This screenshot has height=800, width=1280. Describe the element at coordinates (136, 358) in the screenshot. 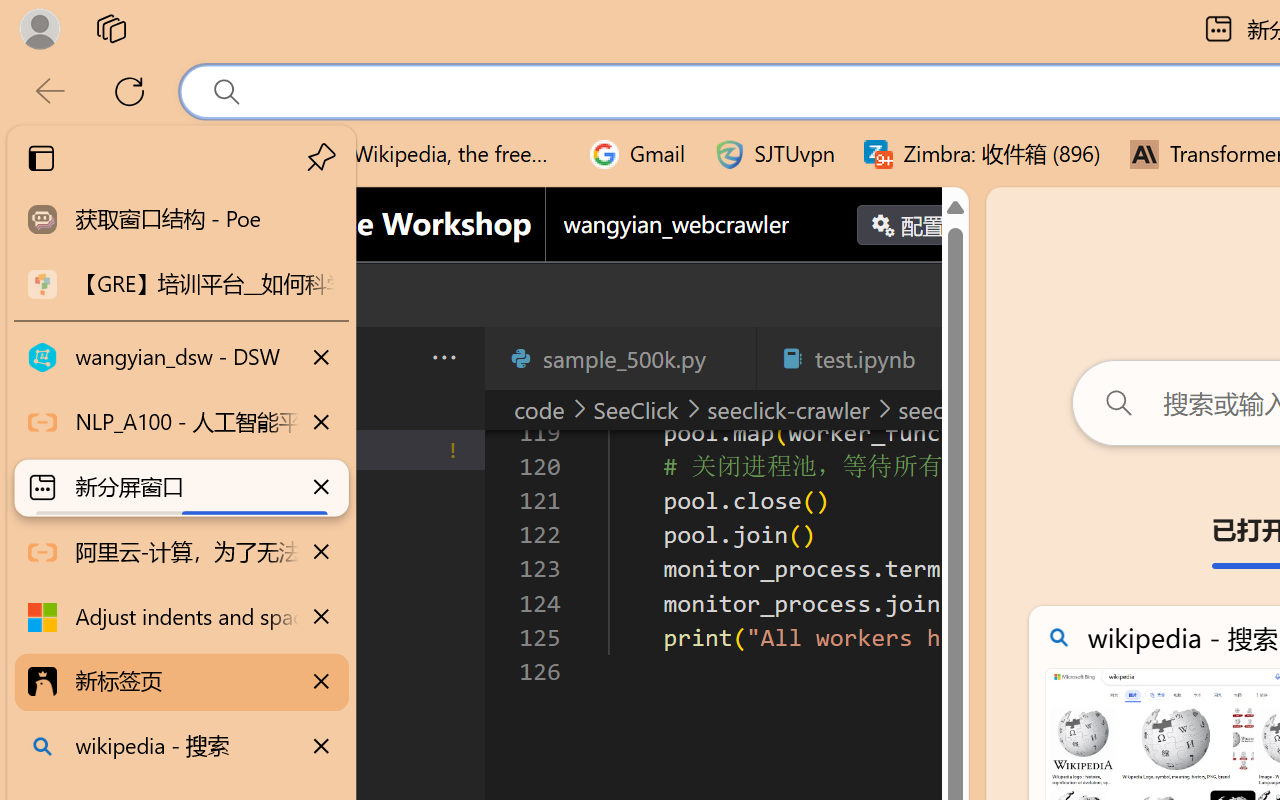

I see `Application Menu` at that location.